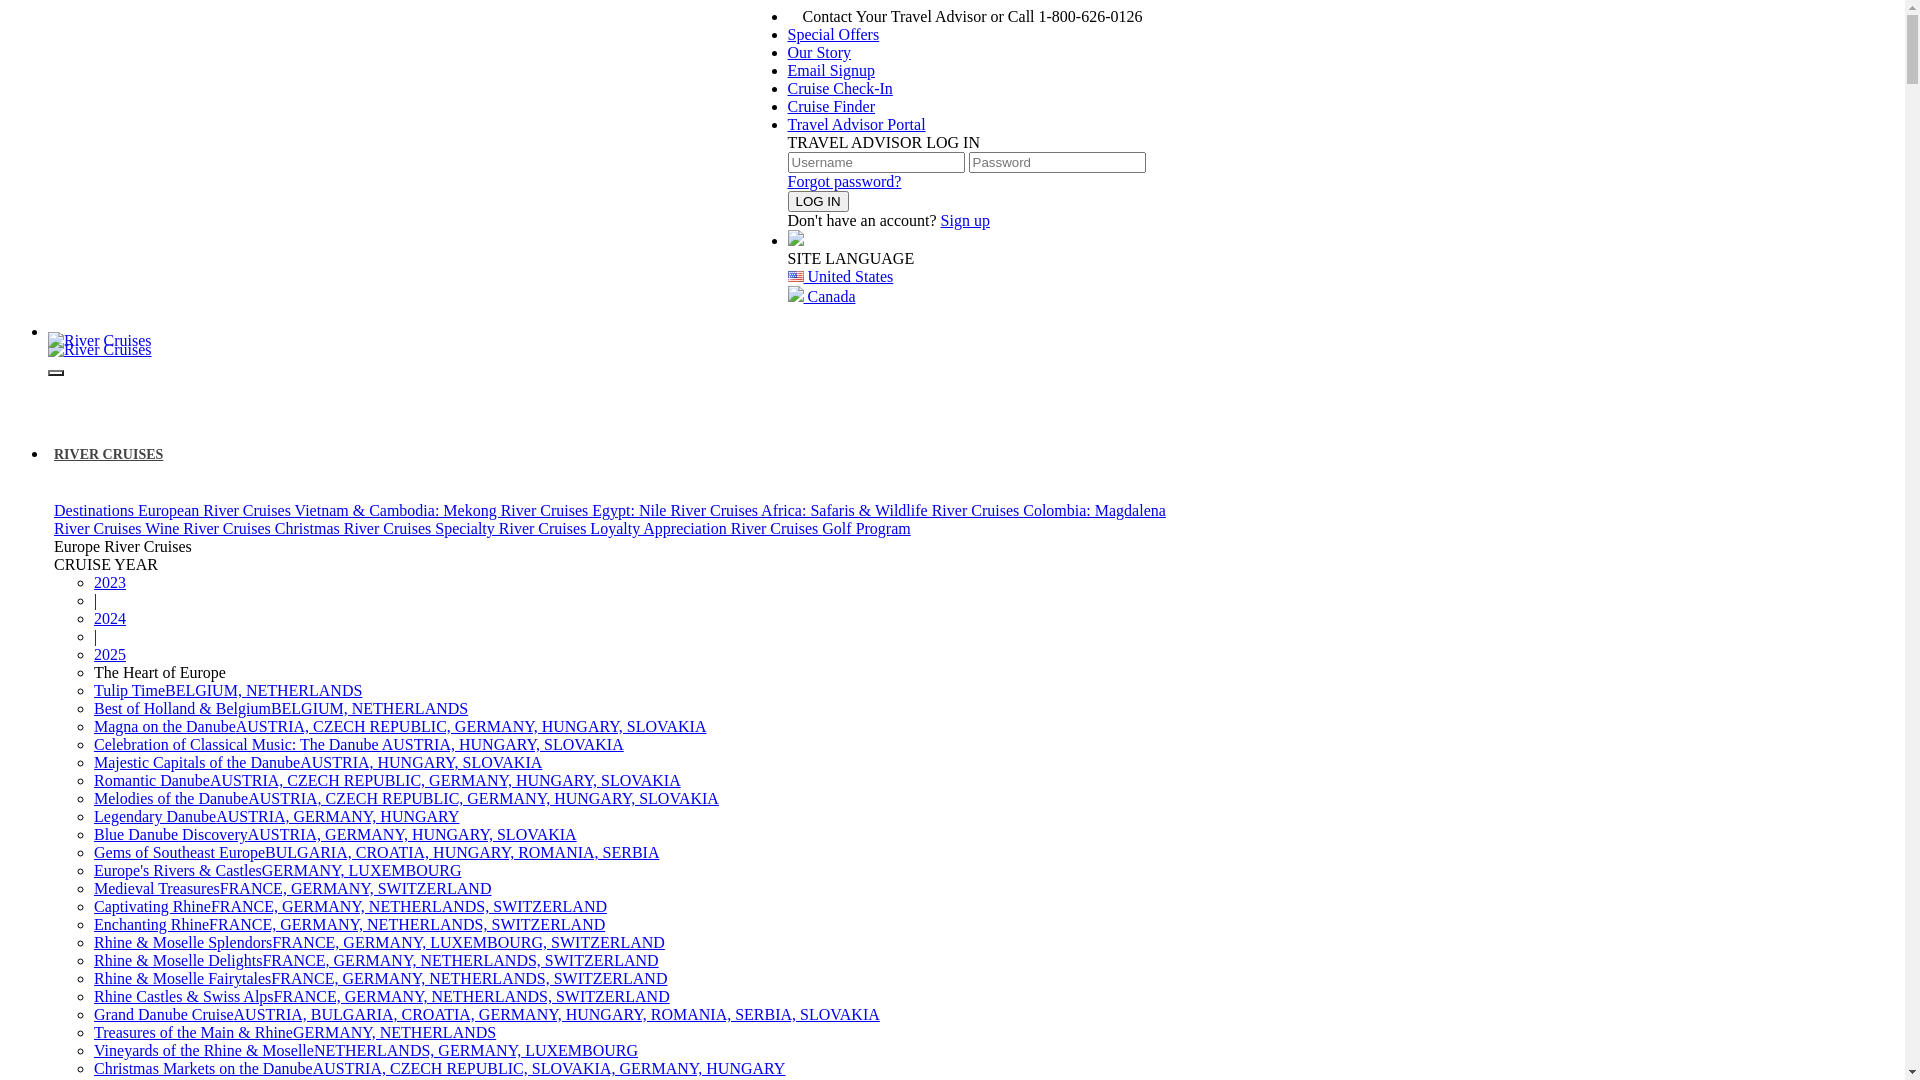 Image resolution: width=1920 pixels, height=1080 pixels. What do you see at coordinates (28, 10) in the screenshot?
I see `Button` at bounding box center [28, 10].